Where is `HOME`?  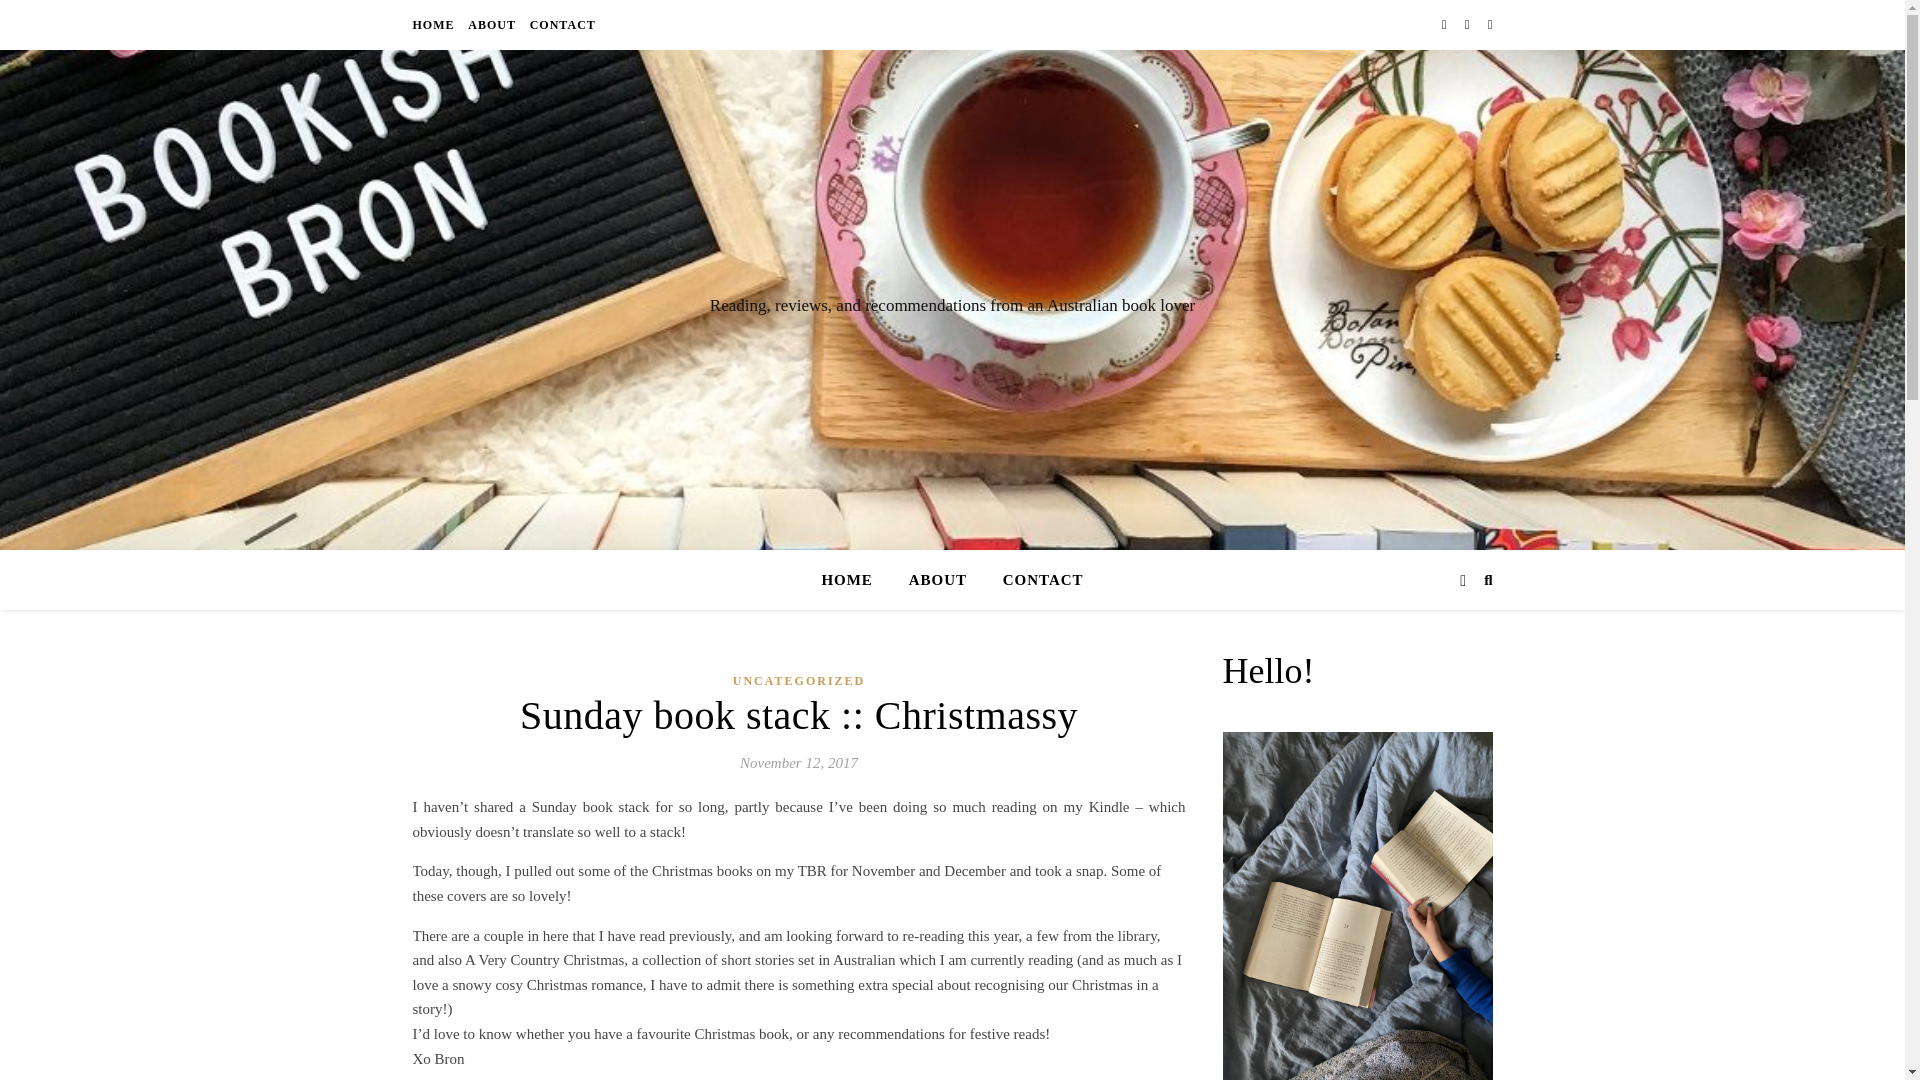 HOME is located at coordinates (435, 24).